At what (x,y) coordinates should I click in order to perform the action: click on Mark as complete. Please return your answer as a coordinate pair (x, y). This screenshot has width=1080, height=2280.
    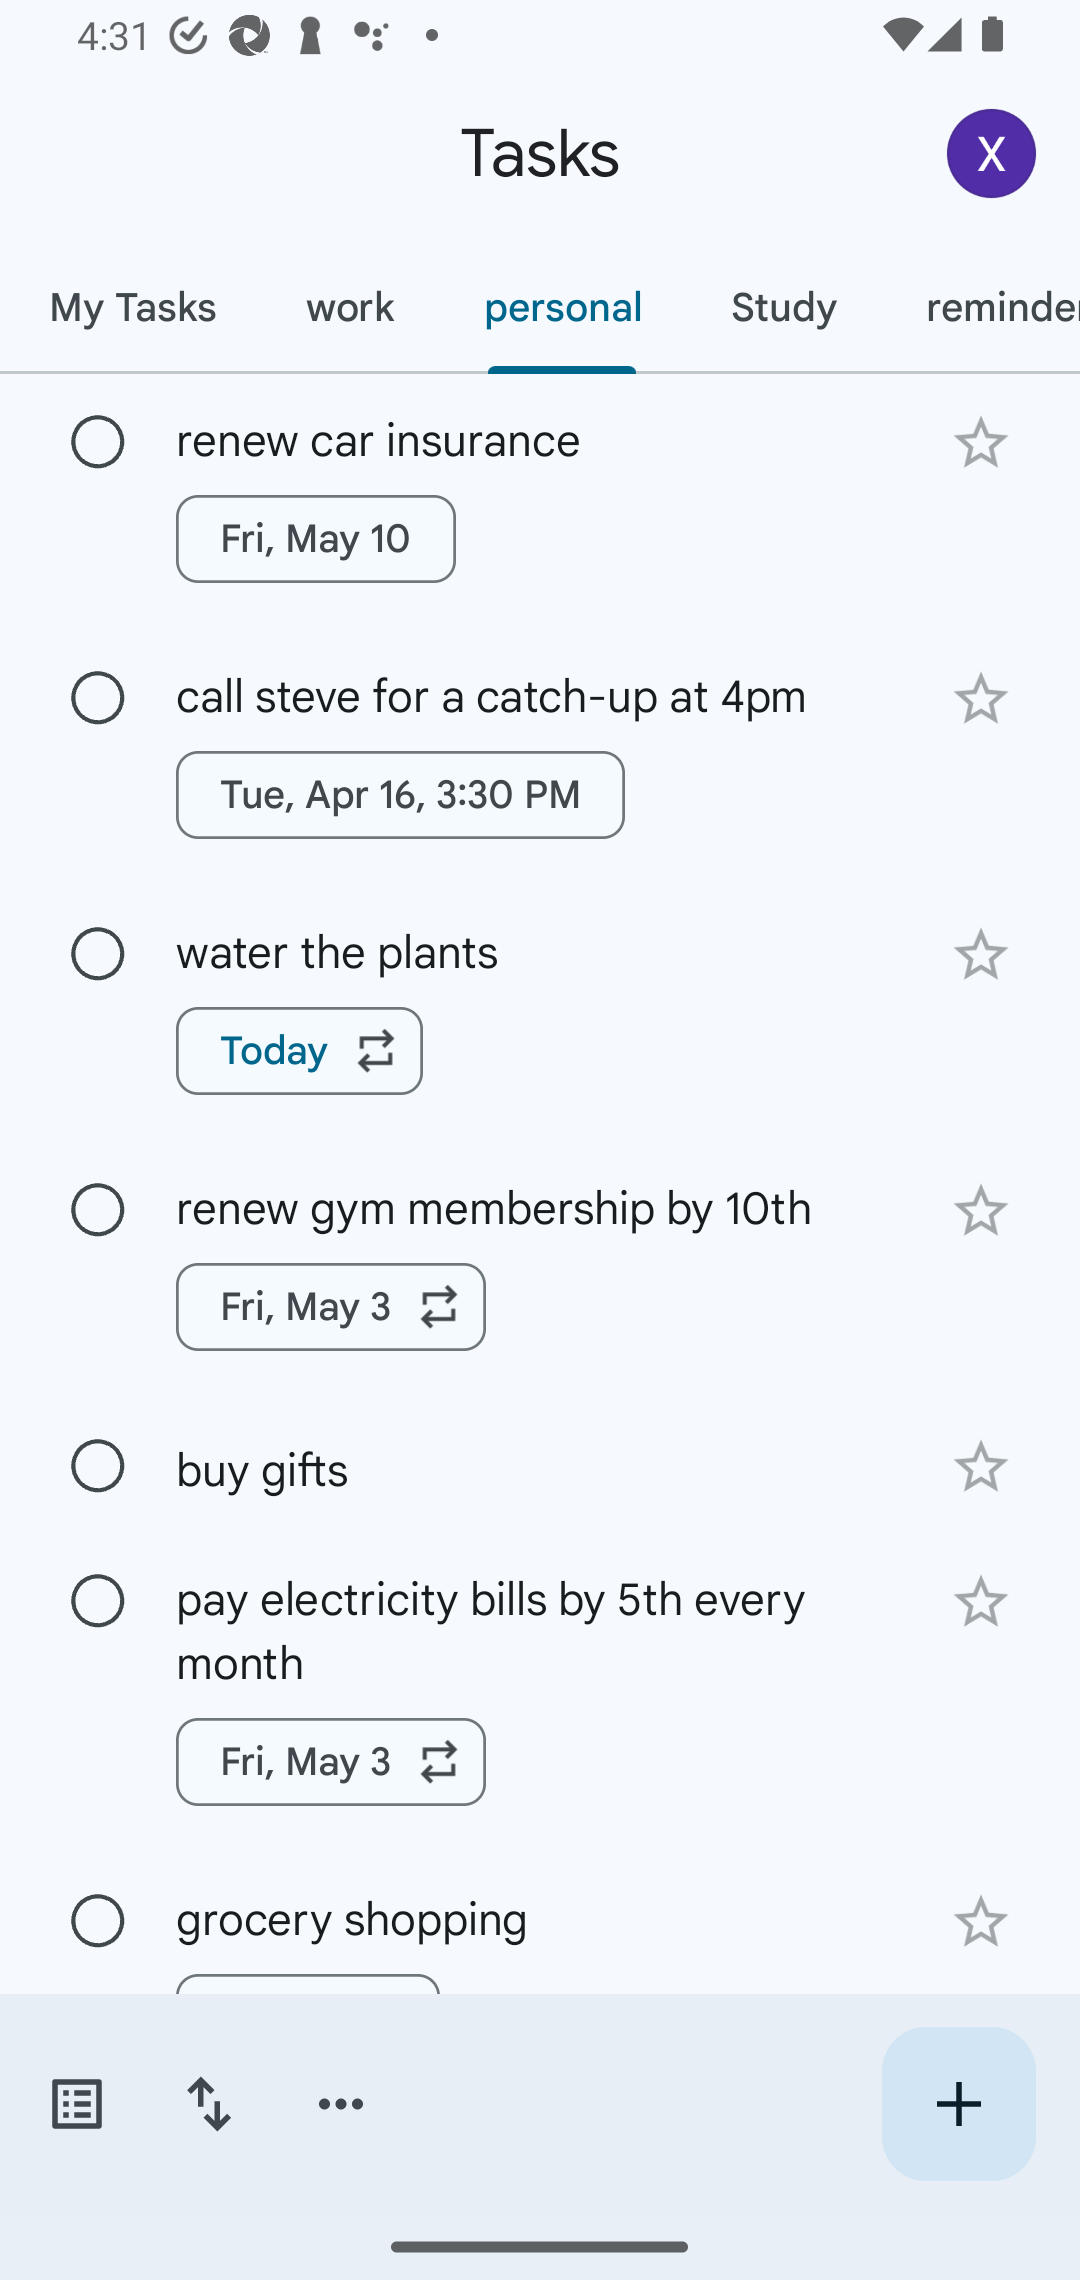
    Looking at the image, I should click on (98, 443).